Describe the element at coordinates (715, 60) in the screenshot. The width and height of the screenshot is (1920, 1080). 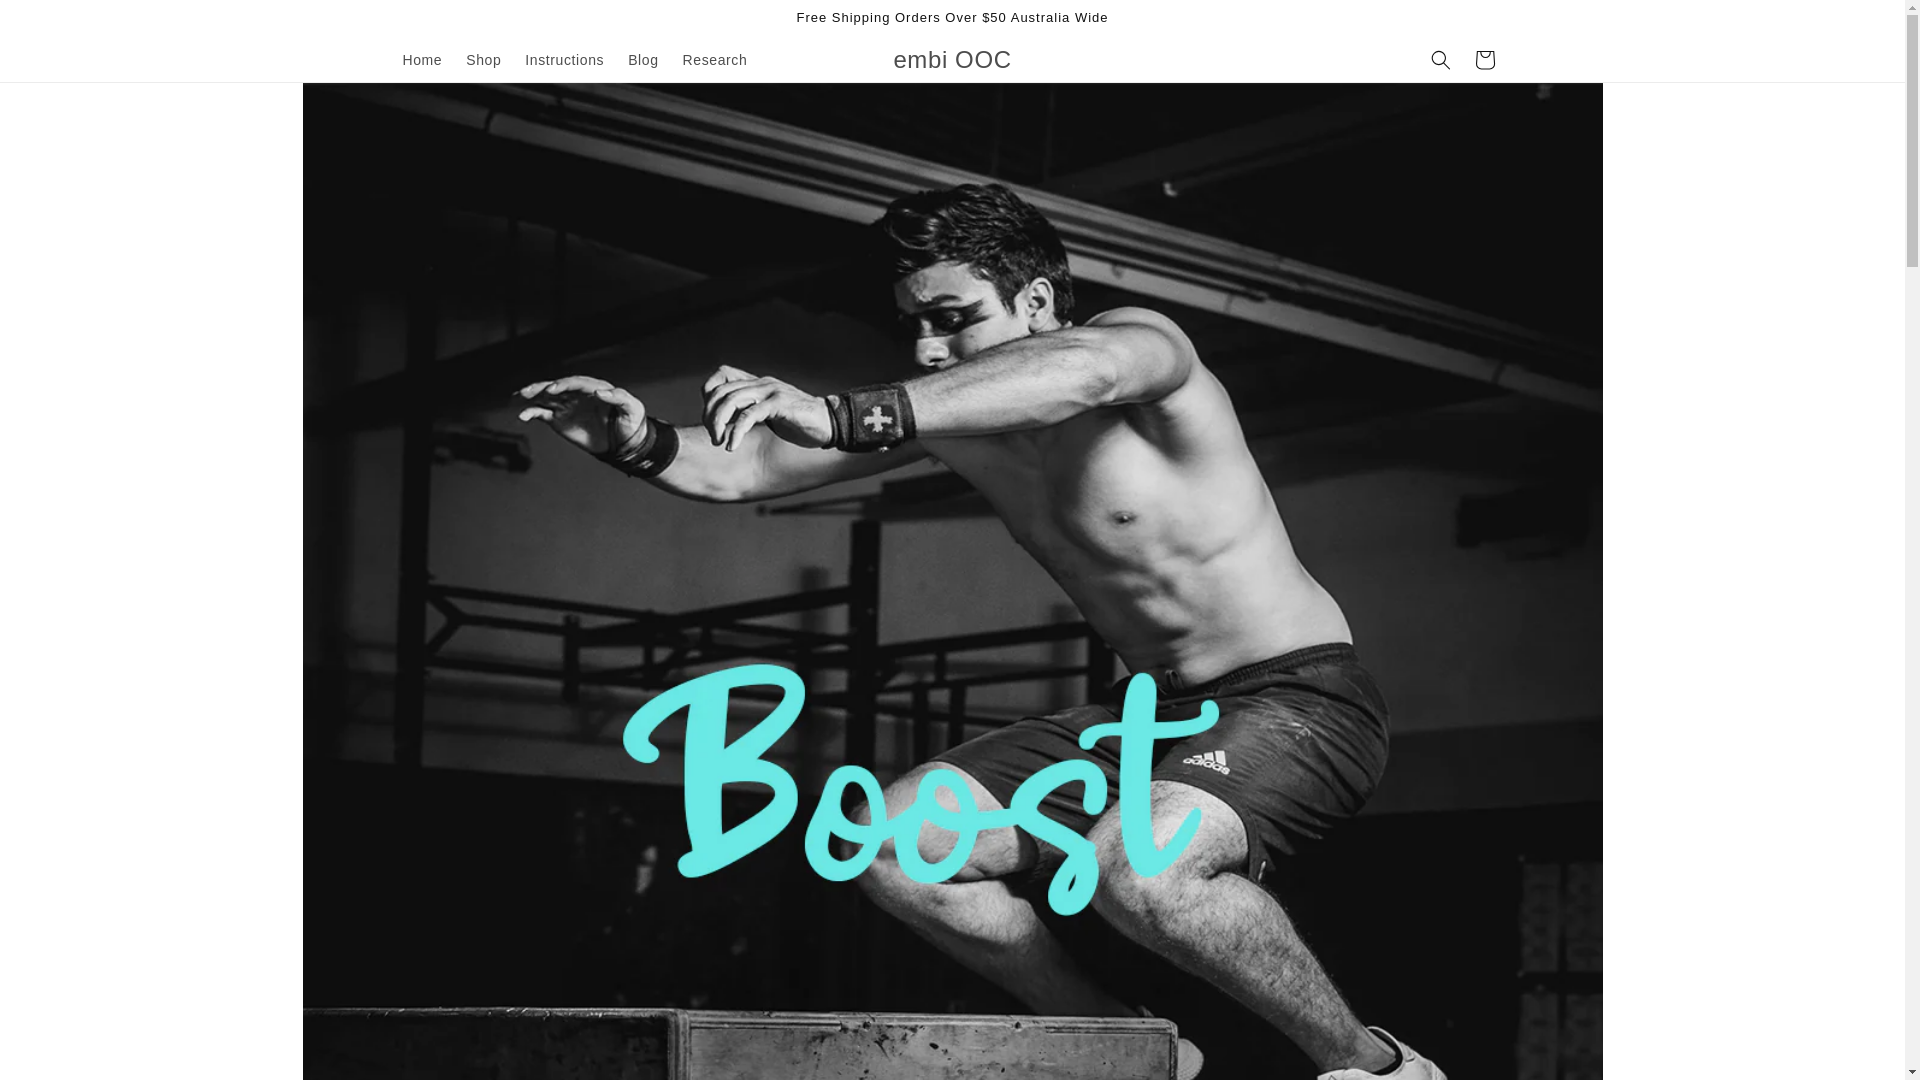
I see `Research` at that location.